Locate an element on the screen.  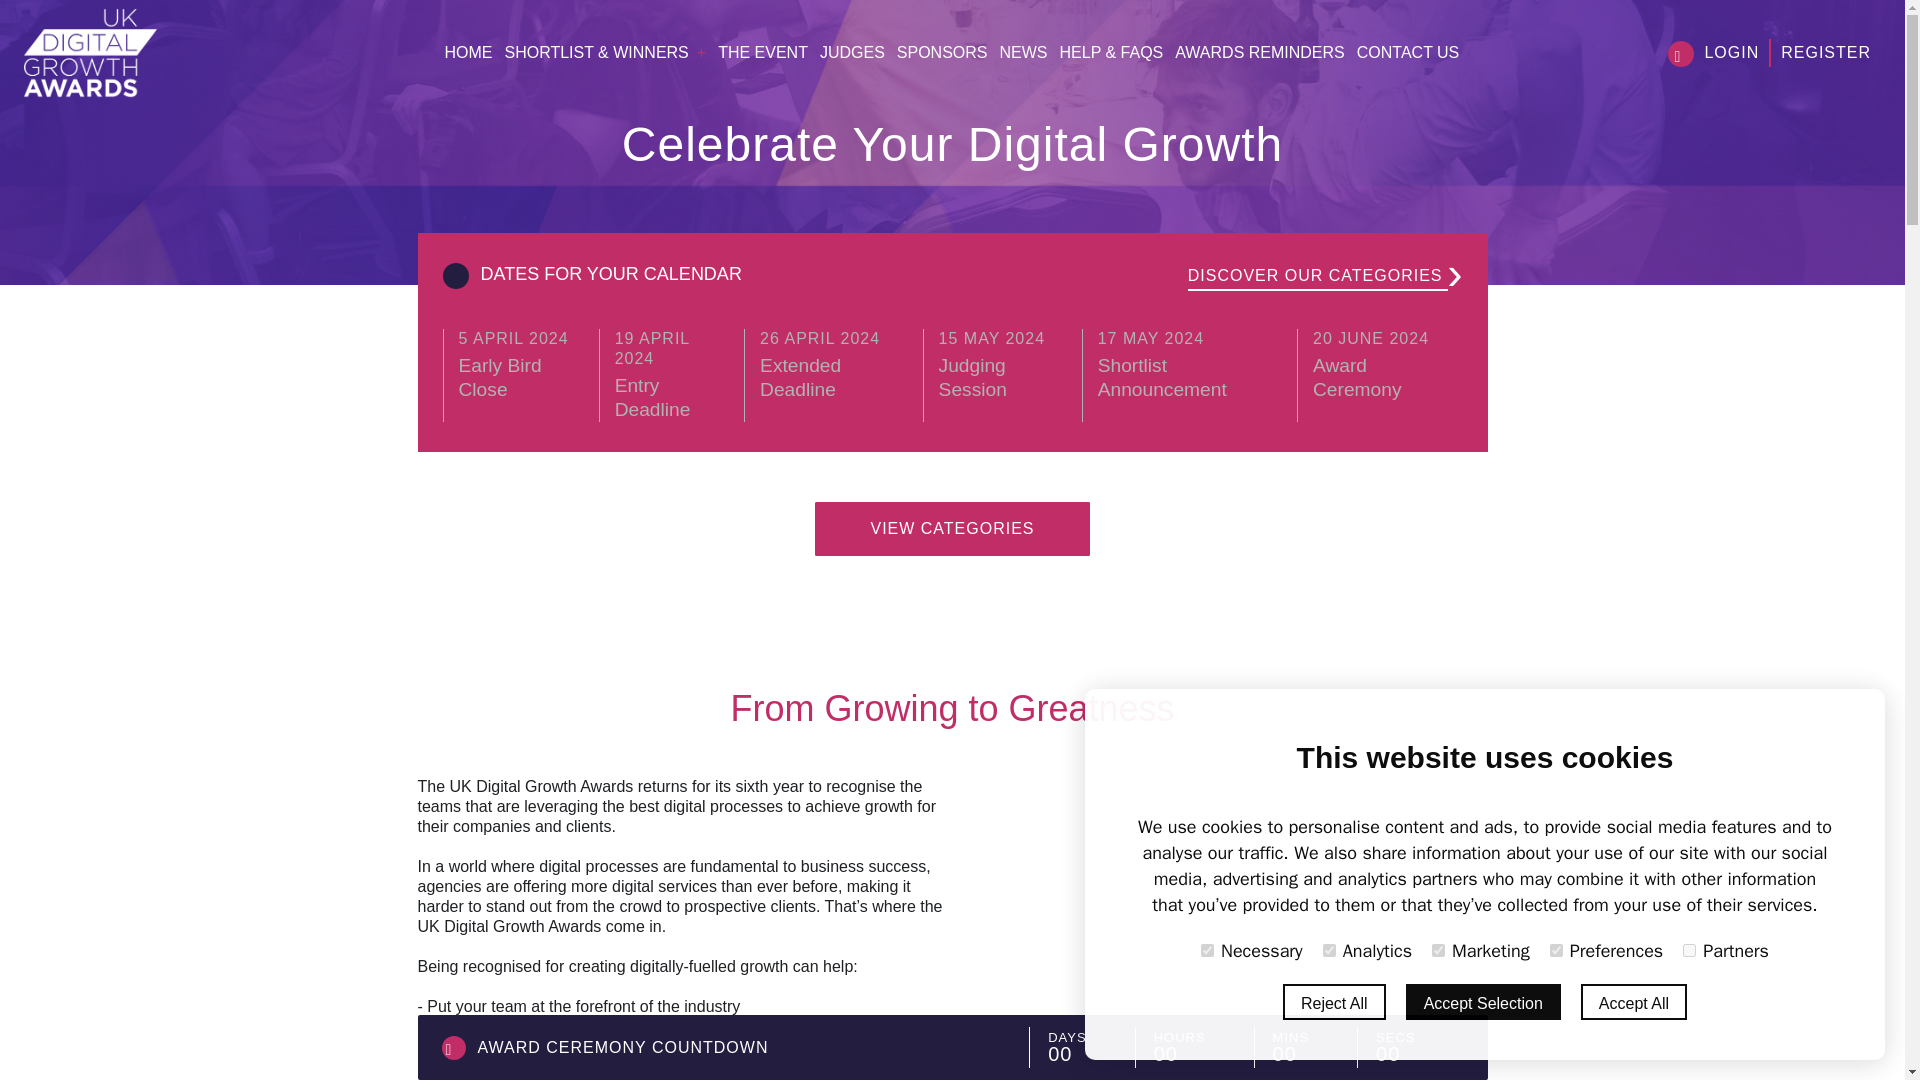
Preferences is located at coordinates (1556, 950).